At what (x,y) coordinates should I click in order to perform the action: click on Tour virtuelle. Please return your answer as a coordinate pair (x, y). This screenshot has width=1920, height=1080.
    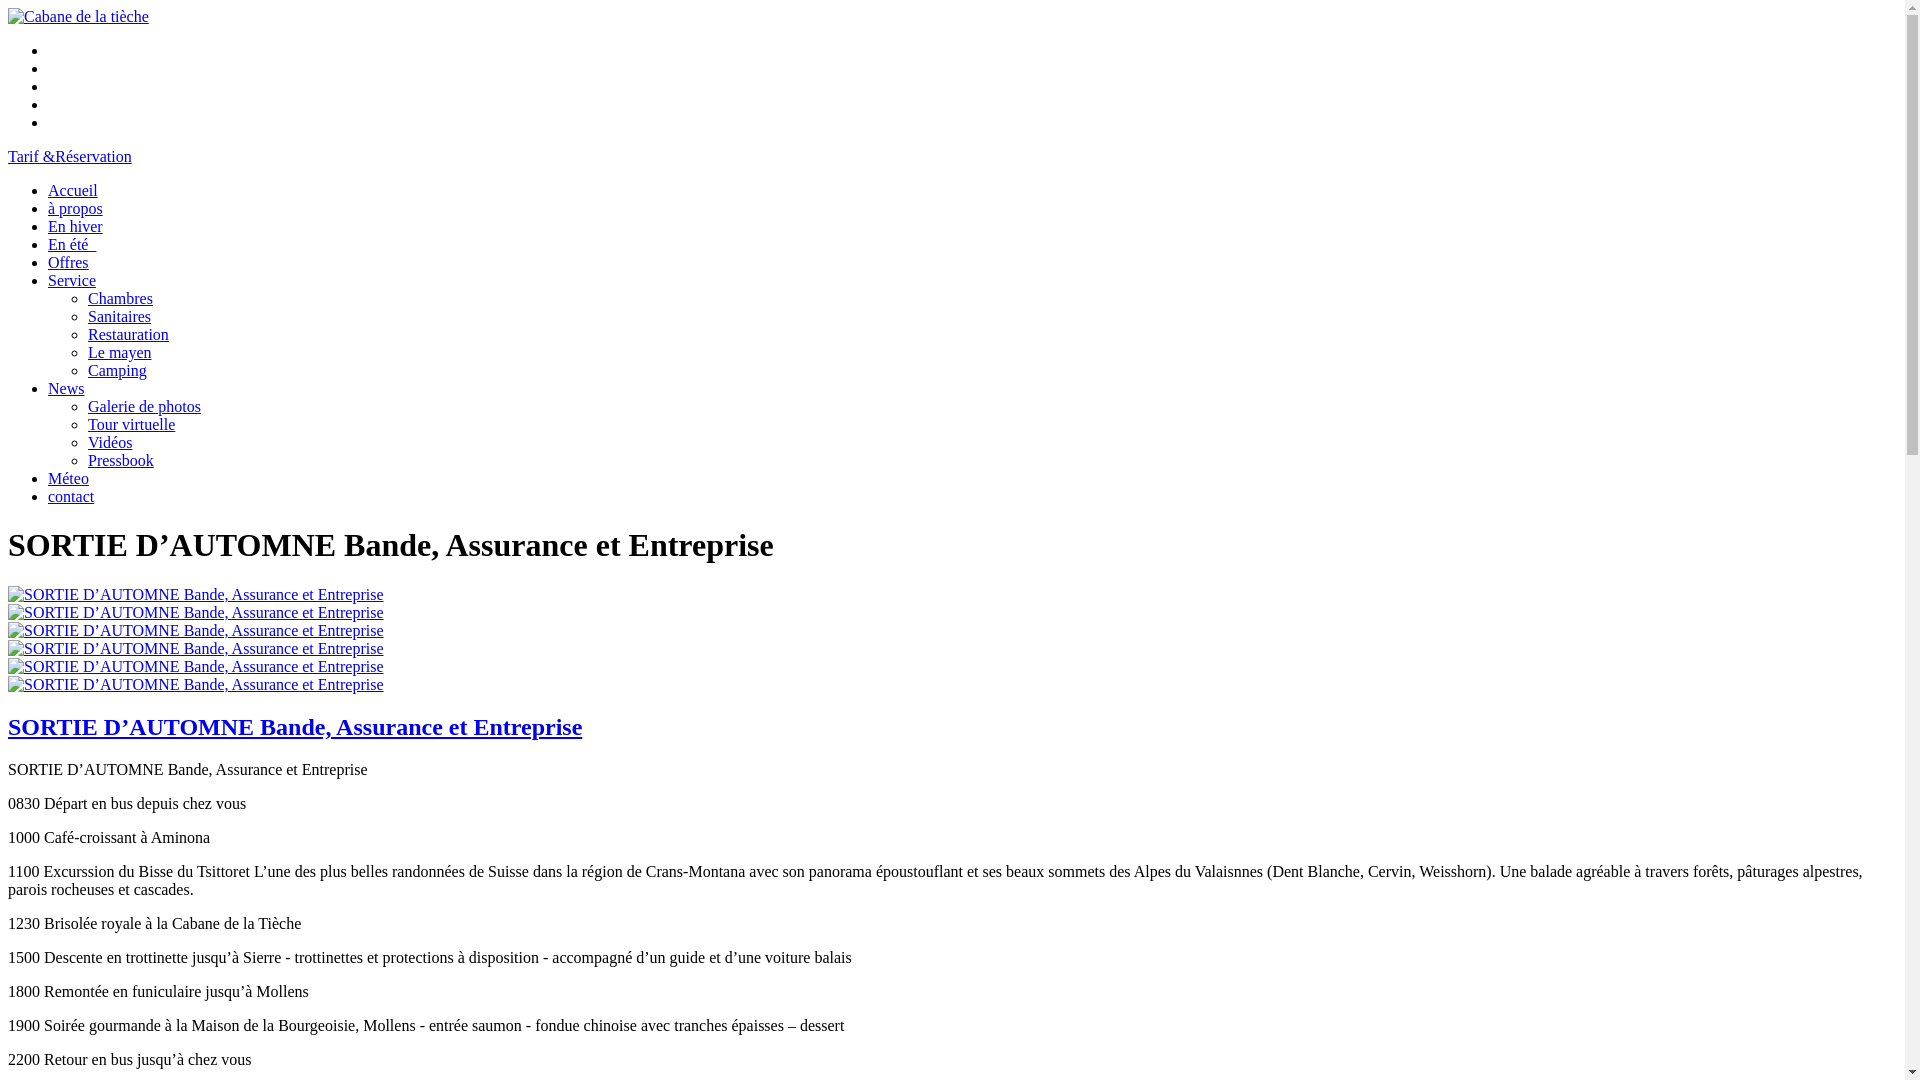
    Looking at the image, I should click on (132, 424).